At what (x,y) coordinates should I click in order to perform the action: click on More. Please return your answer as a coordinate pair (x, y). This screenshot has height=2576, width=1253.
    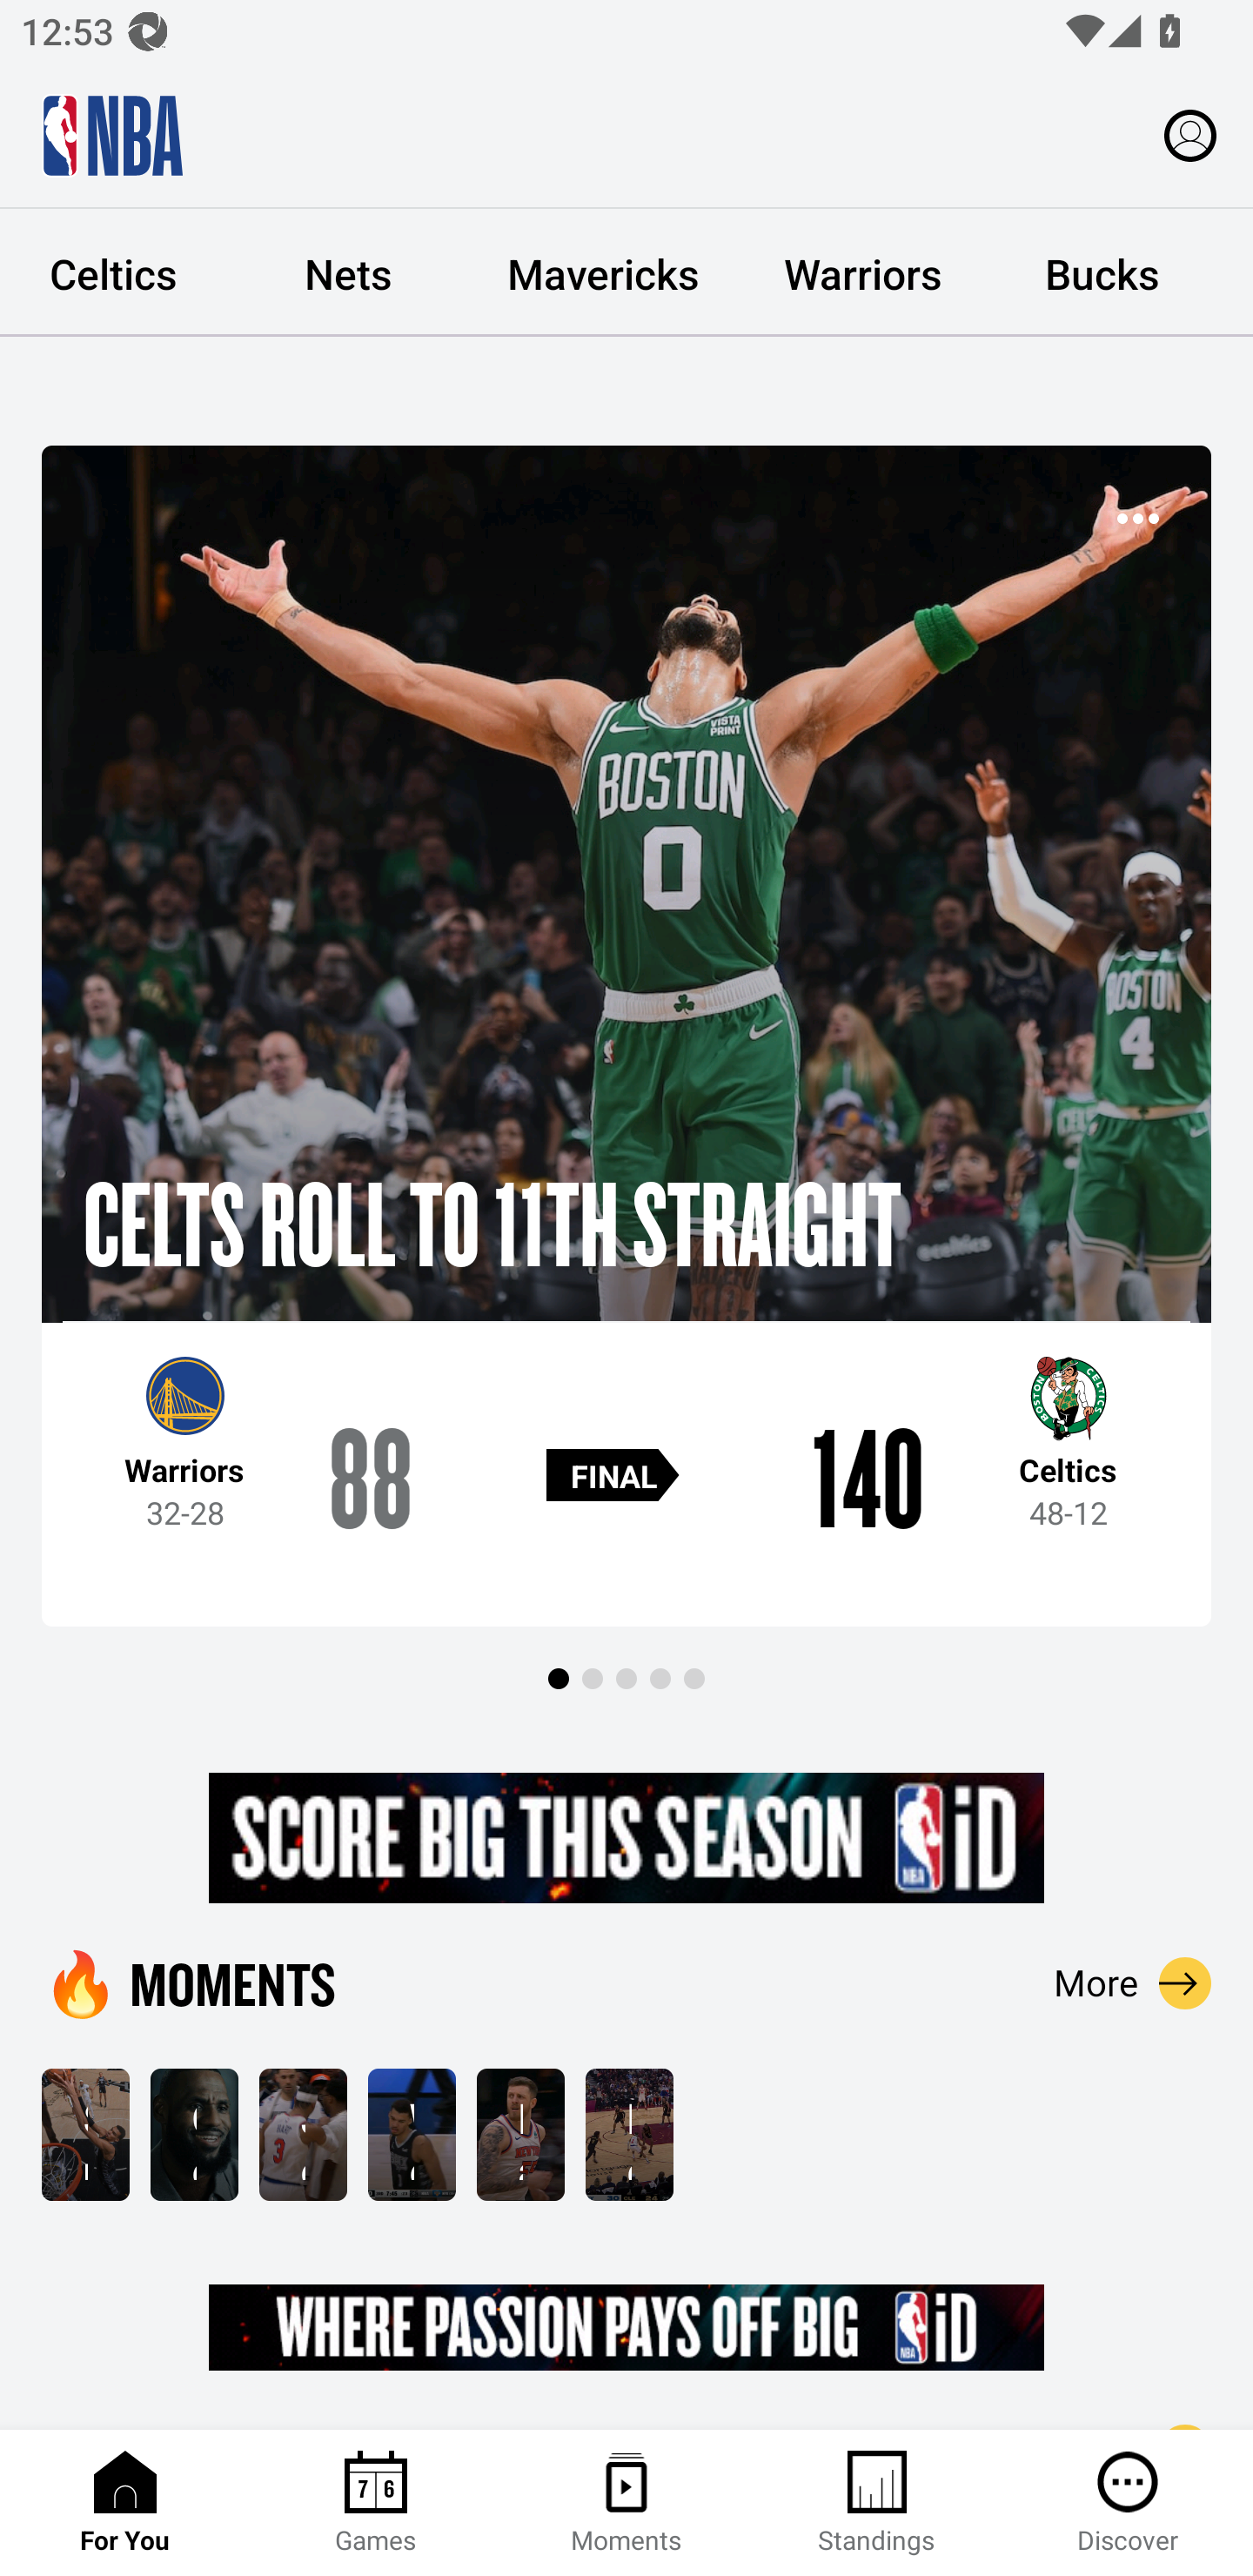
    Looking at the image, I should click on (1133, 1982).